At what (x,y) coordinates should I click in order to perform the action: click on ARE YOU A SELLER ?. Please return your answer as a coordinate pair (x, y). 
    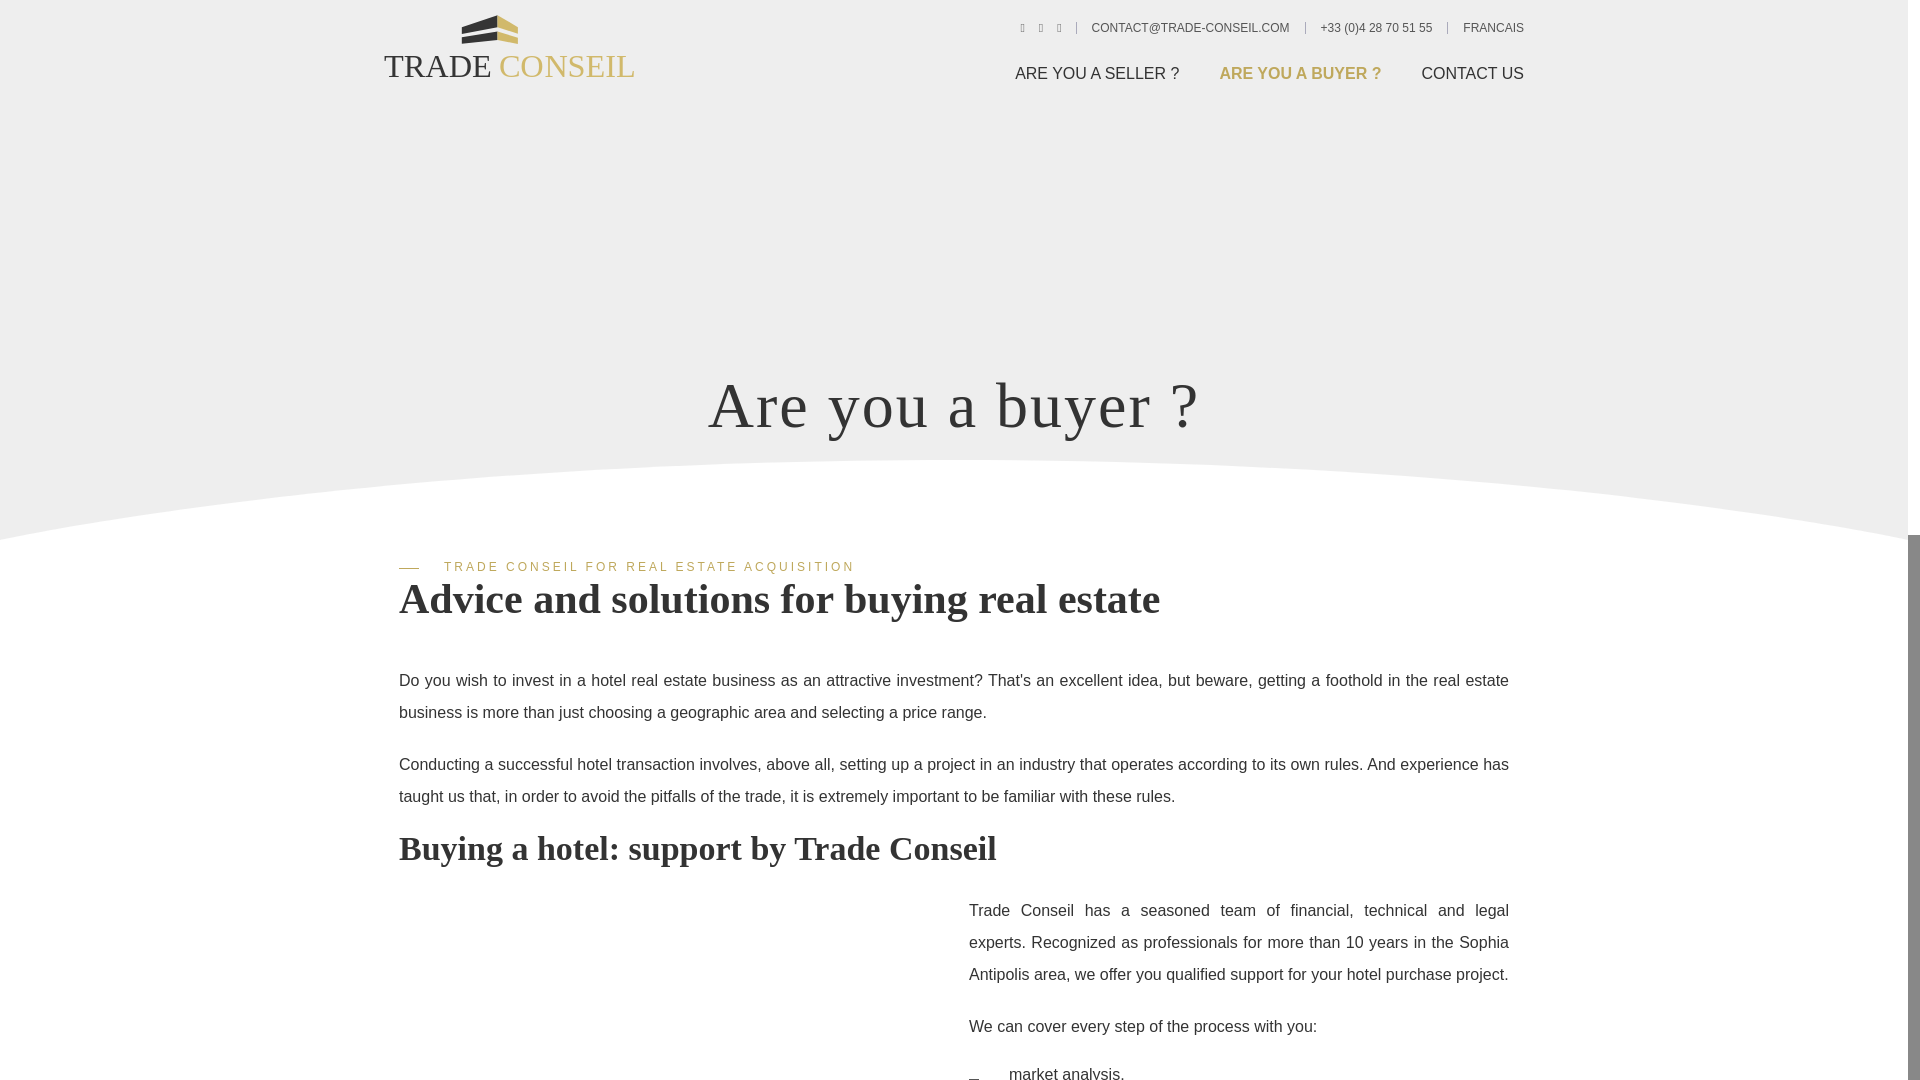
    Looking at the image, I should click on (1106, 82).